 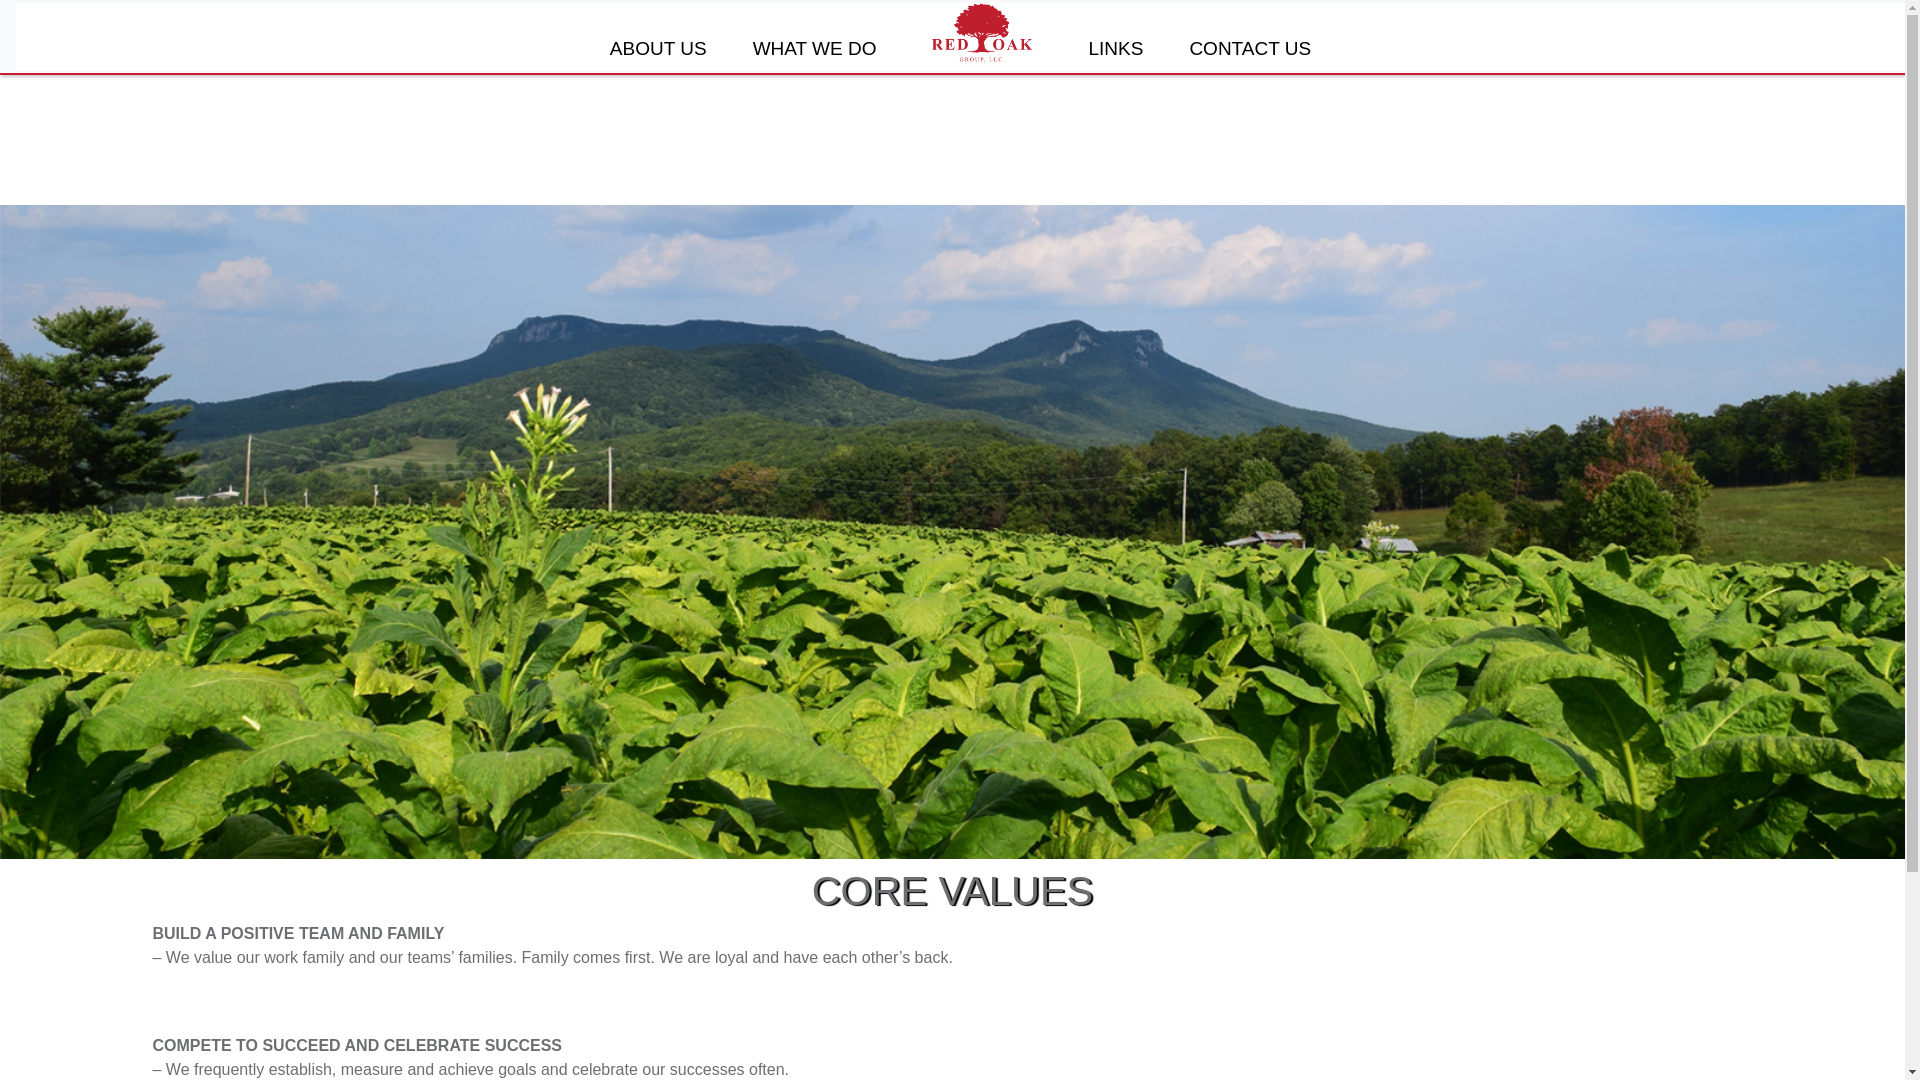 What do you see at coordinates (658, 48) in the screenshot?
I see `ABOUT US` at bounding box center [658, 48].